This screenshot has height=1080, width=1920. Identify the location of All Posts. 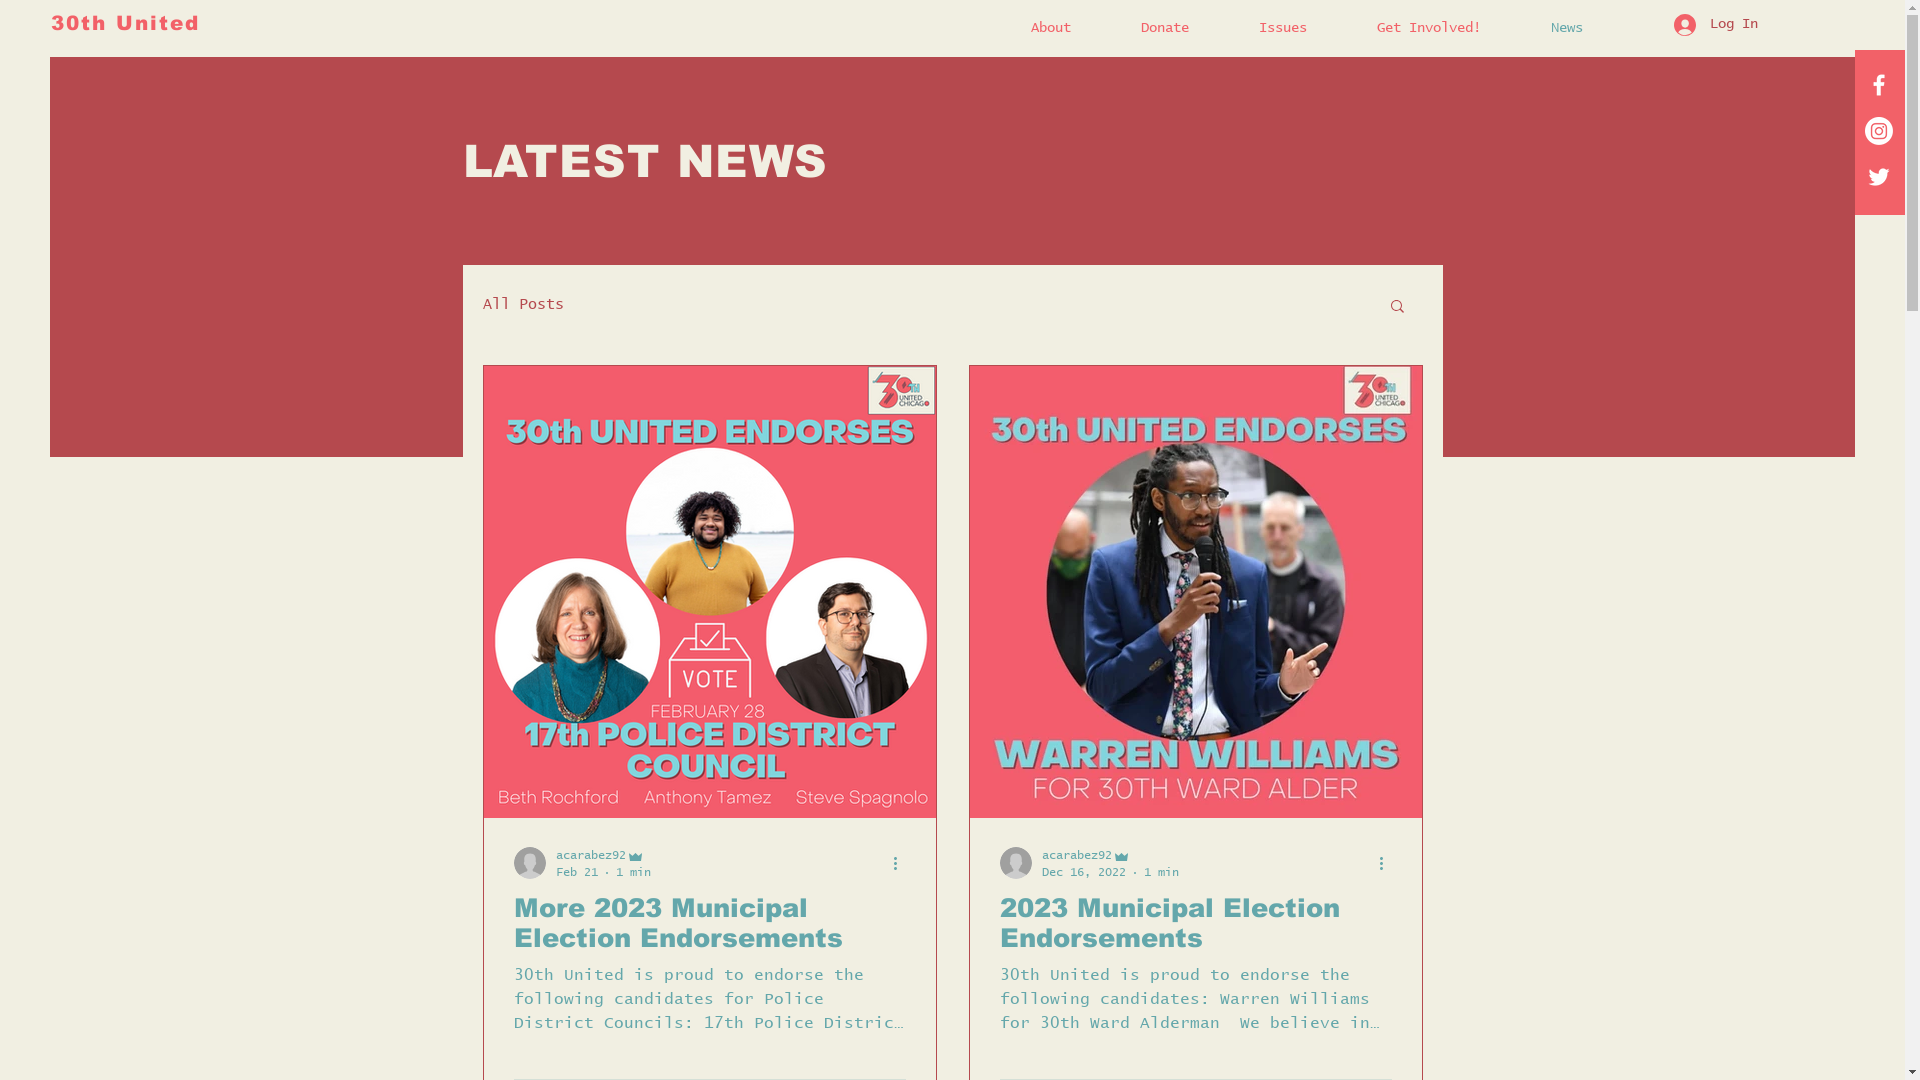
(522, 305).